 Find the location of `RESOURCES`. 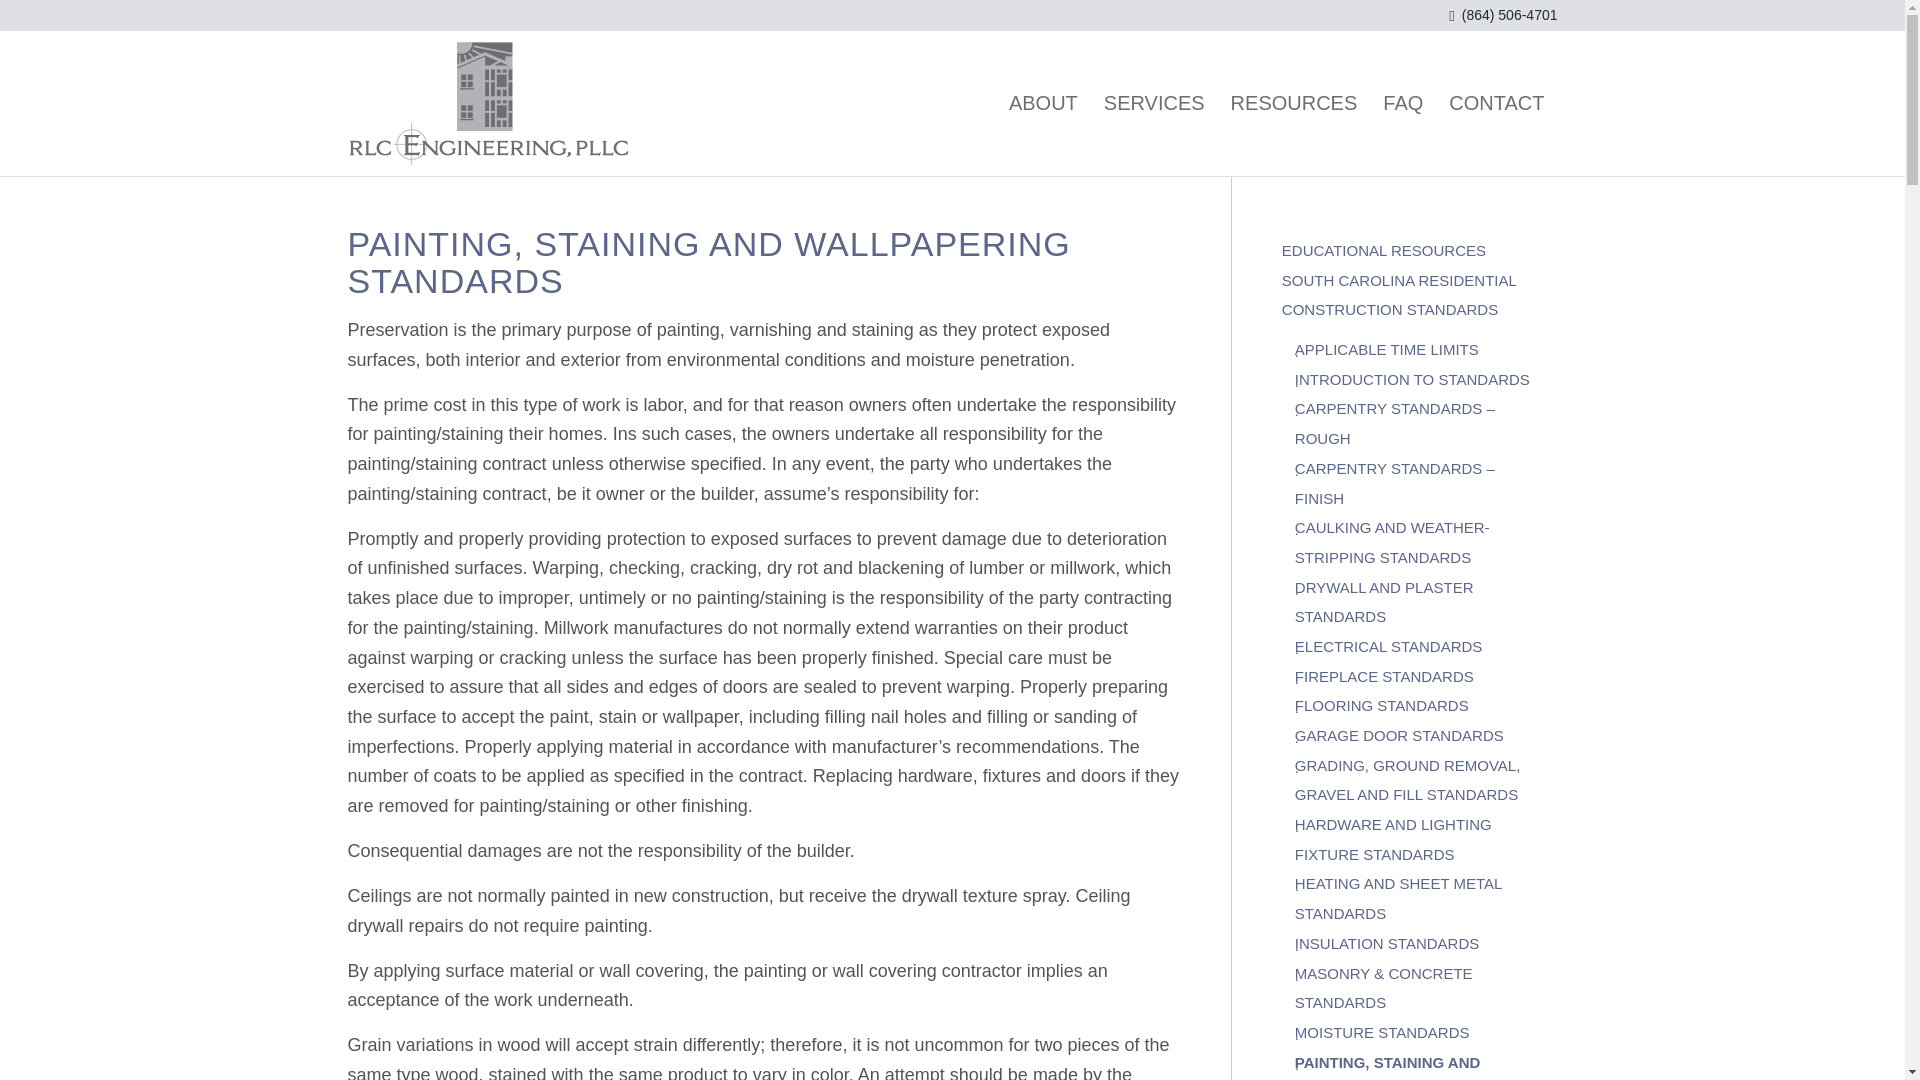

RESOURCES is located at coordinates (1294, 104).